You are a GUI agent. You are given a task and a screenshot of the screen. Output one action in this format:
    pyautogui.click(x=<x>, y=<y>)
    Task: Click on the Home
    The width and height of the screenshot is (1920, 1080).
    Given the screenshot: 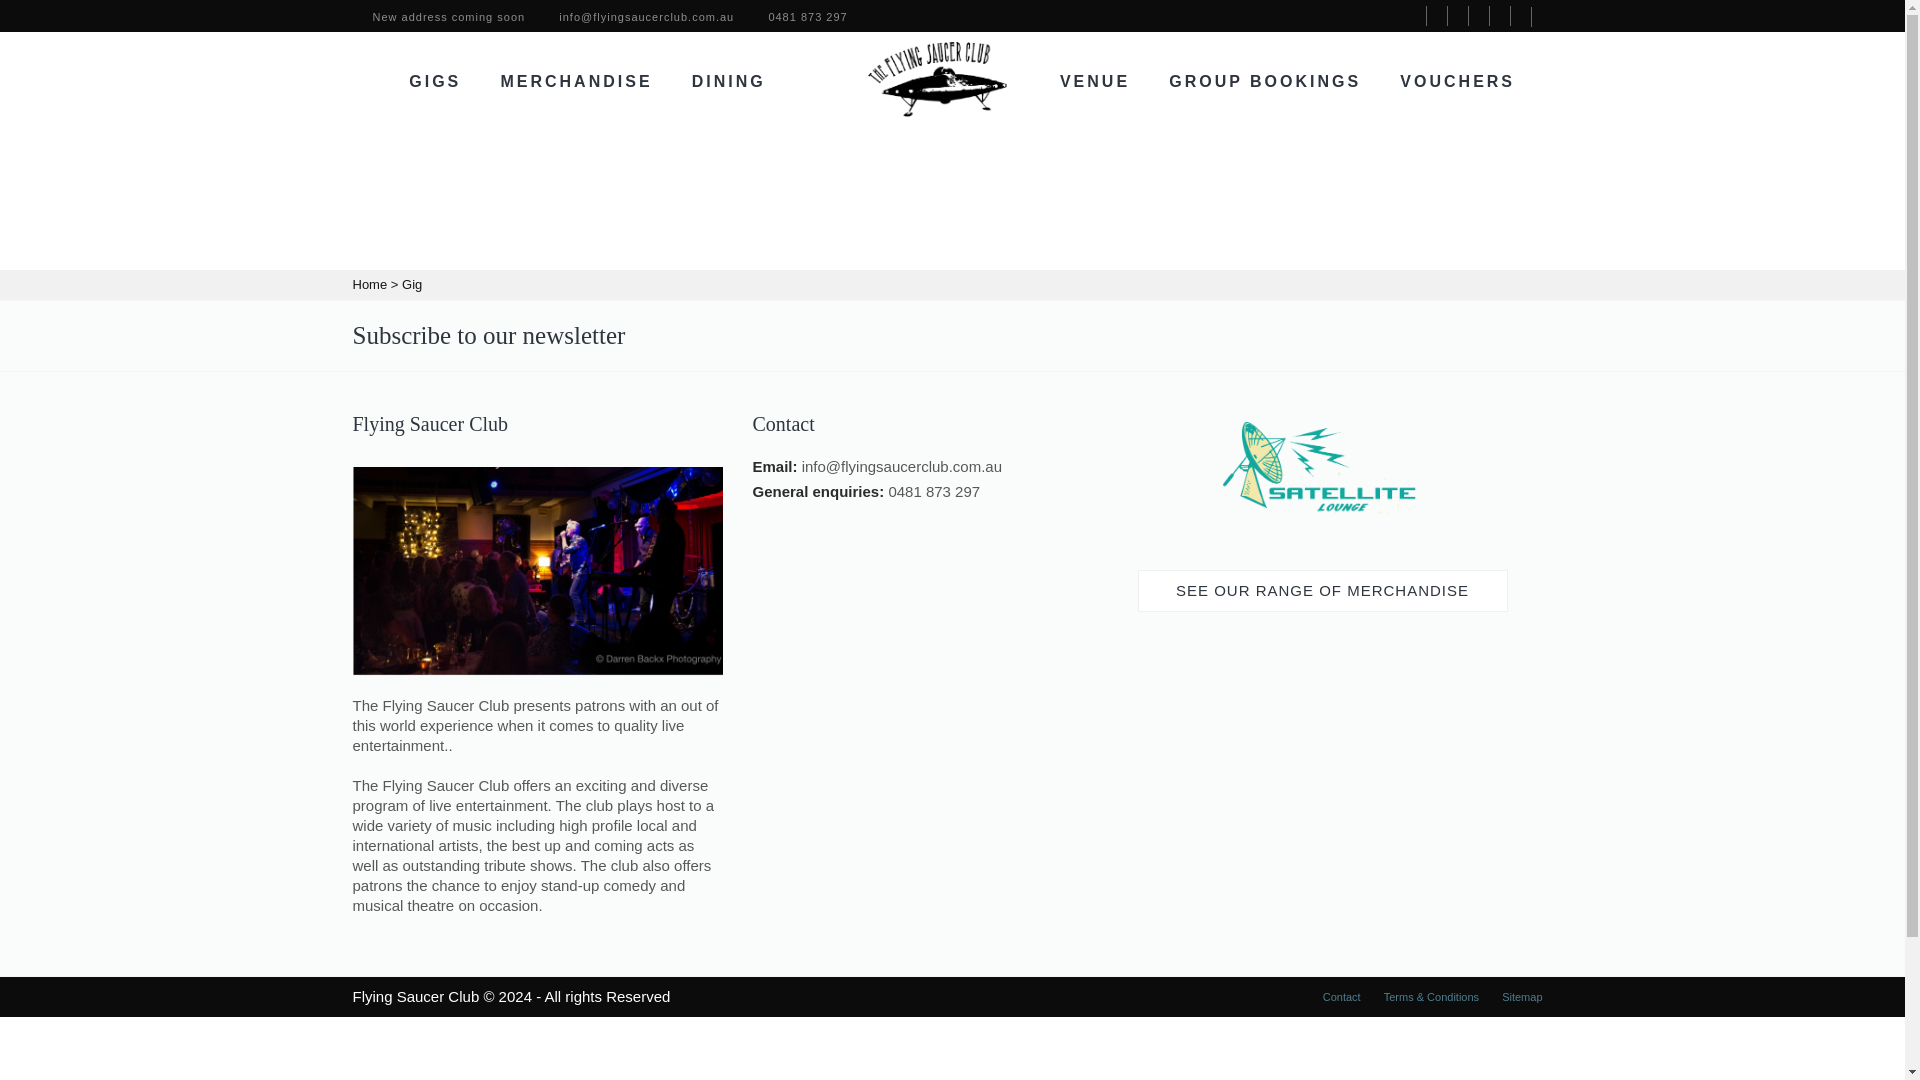 What is the action you would take?
    pyautogui.click(x=369, y=284)
    